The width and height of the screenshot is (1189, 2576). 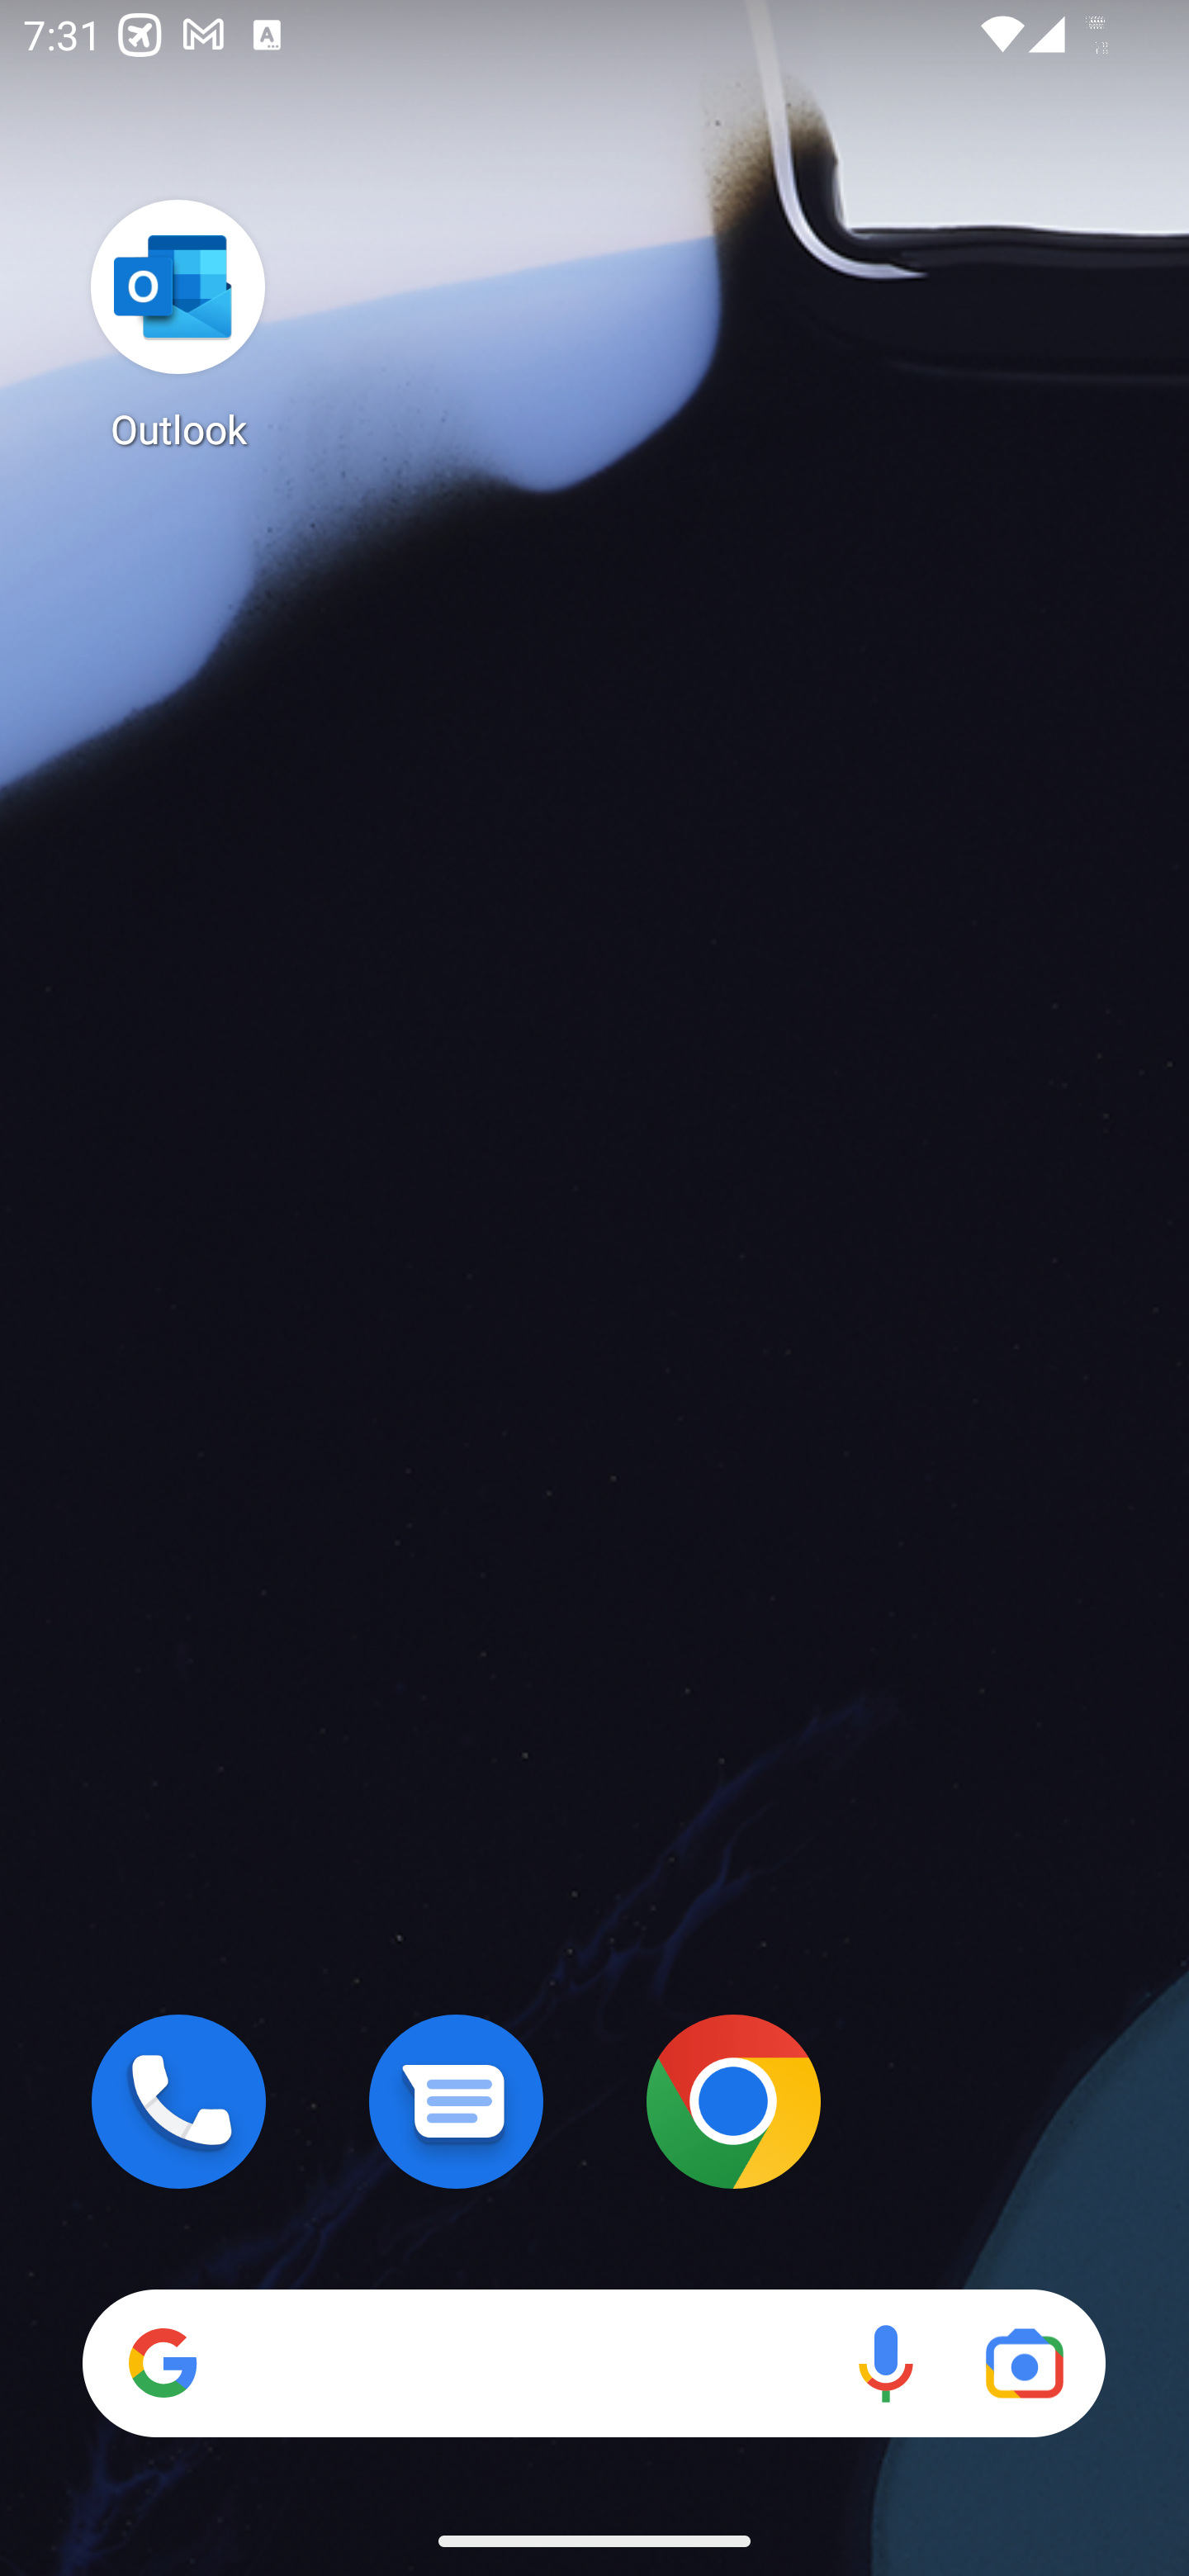 What do you see at coordinates (733, 2101) in the screenshot?
I see `Chrome` at bounding box center [733, 2101].